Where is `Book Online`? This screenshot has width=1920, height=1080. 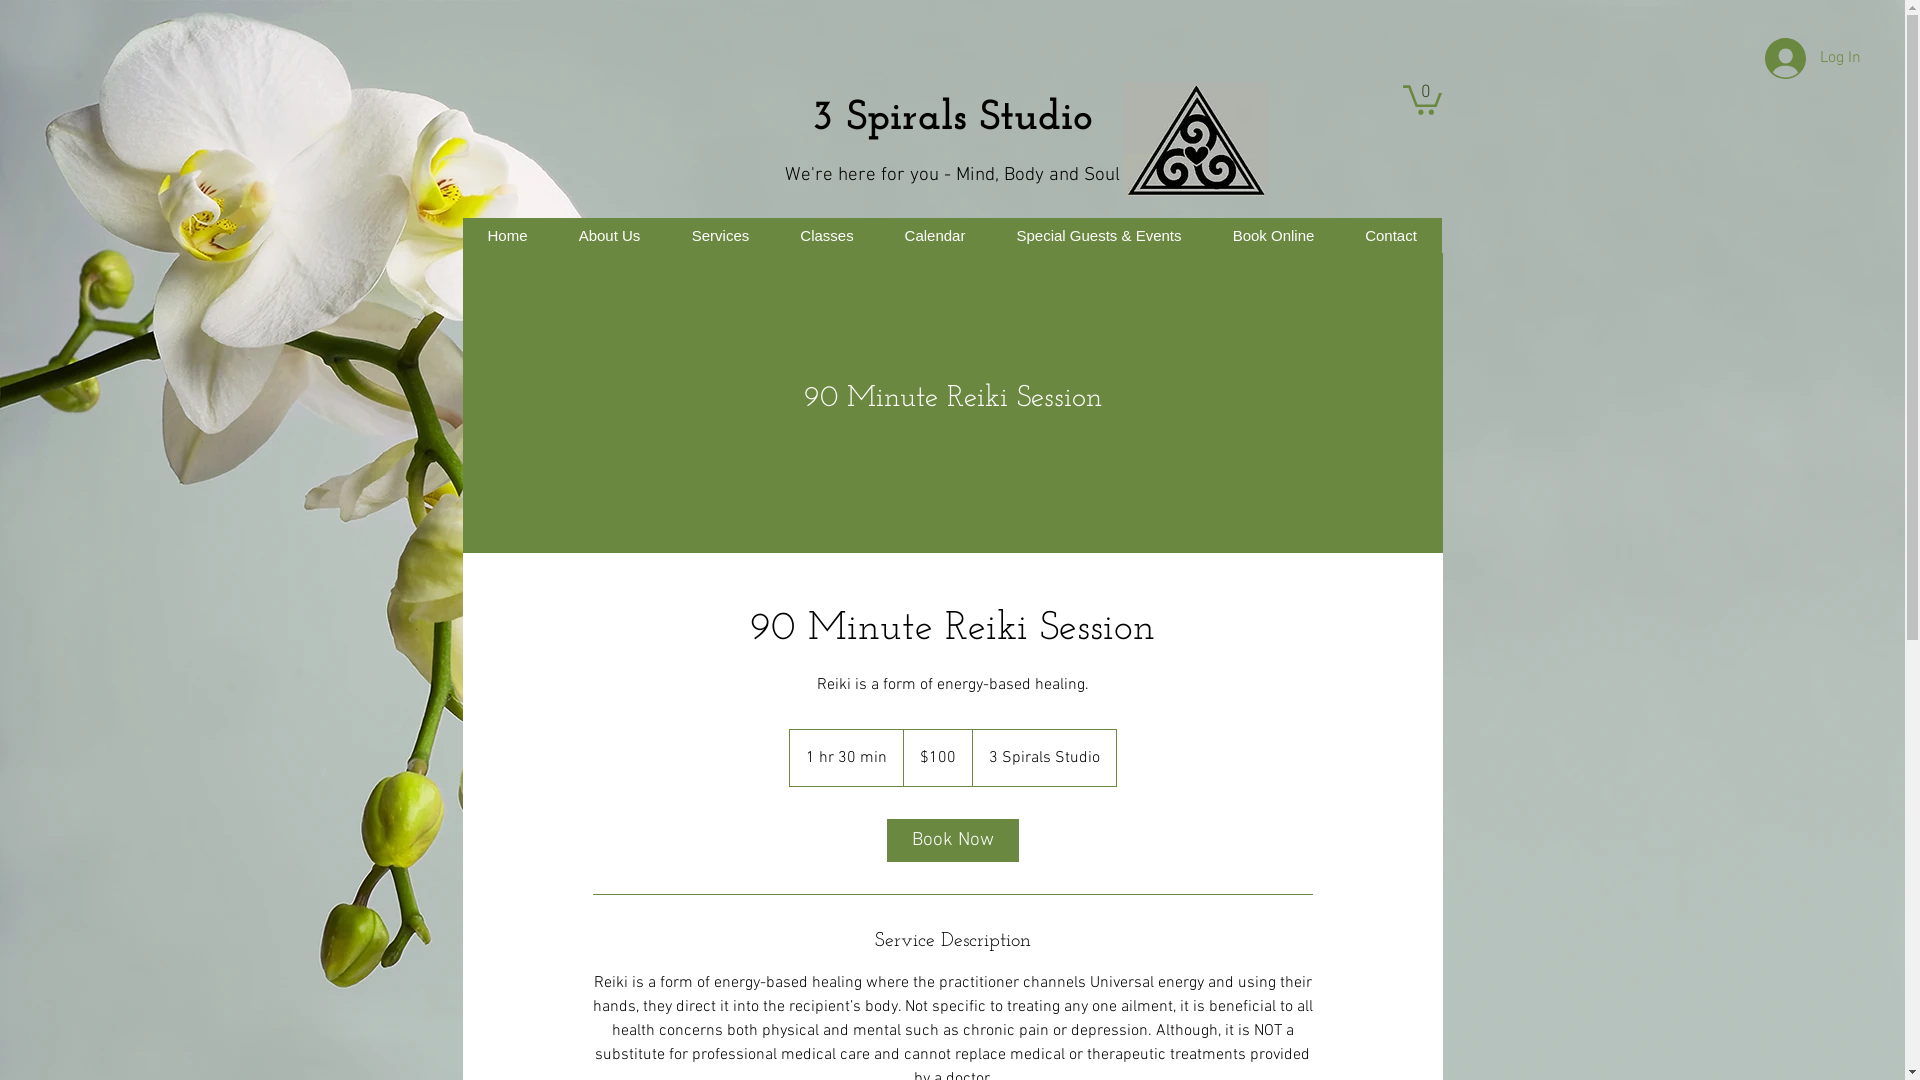 Book Online is located at coordinates (1272, 236).